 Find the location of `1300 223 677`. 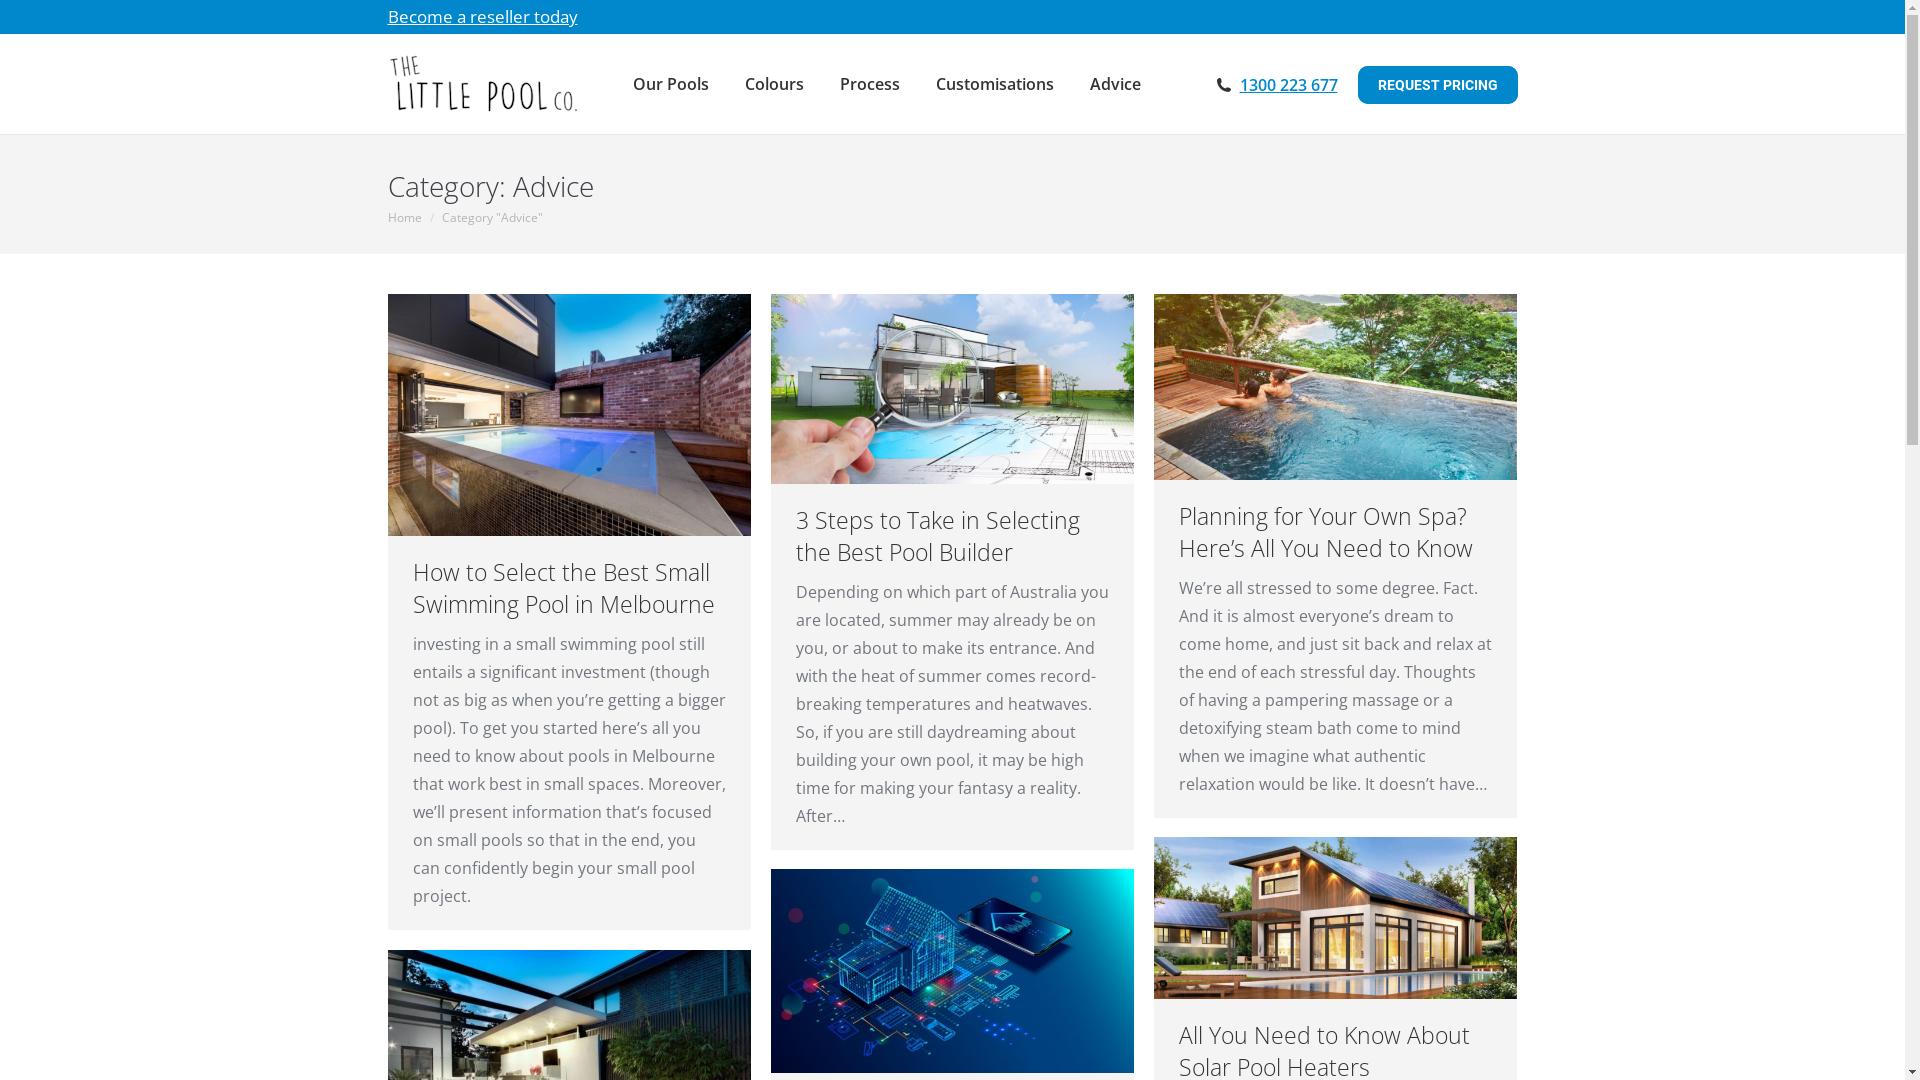

1300 223 677 is located at coordinates (1289, 85).